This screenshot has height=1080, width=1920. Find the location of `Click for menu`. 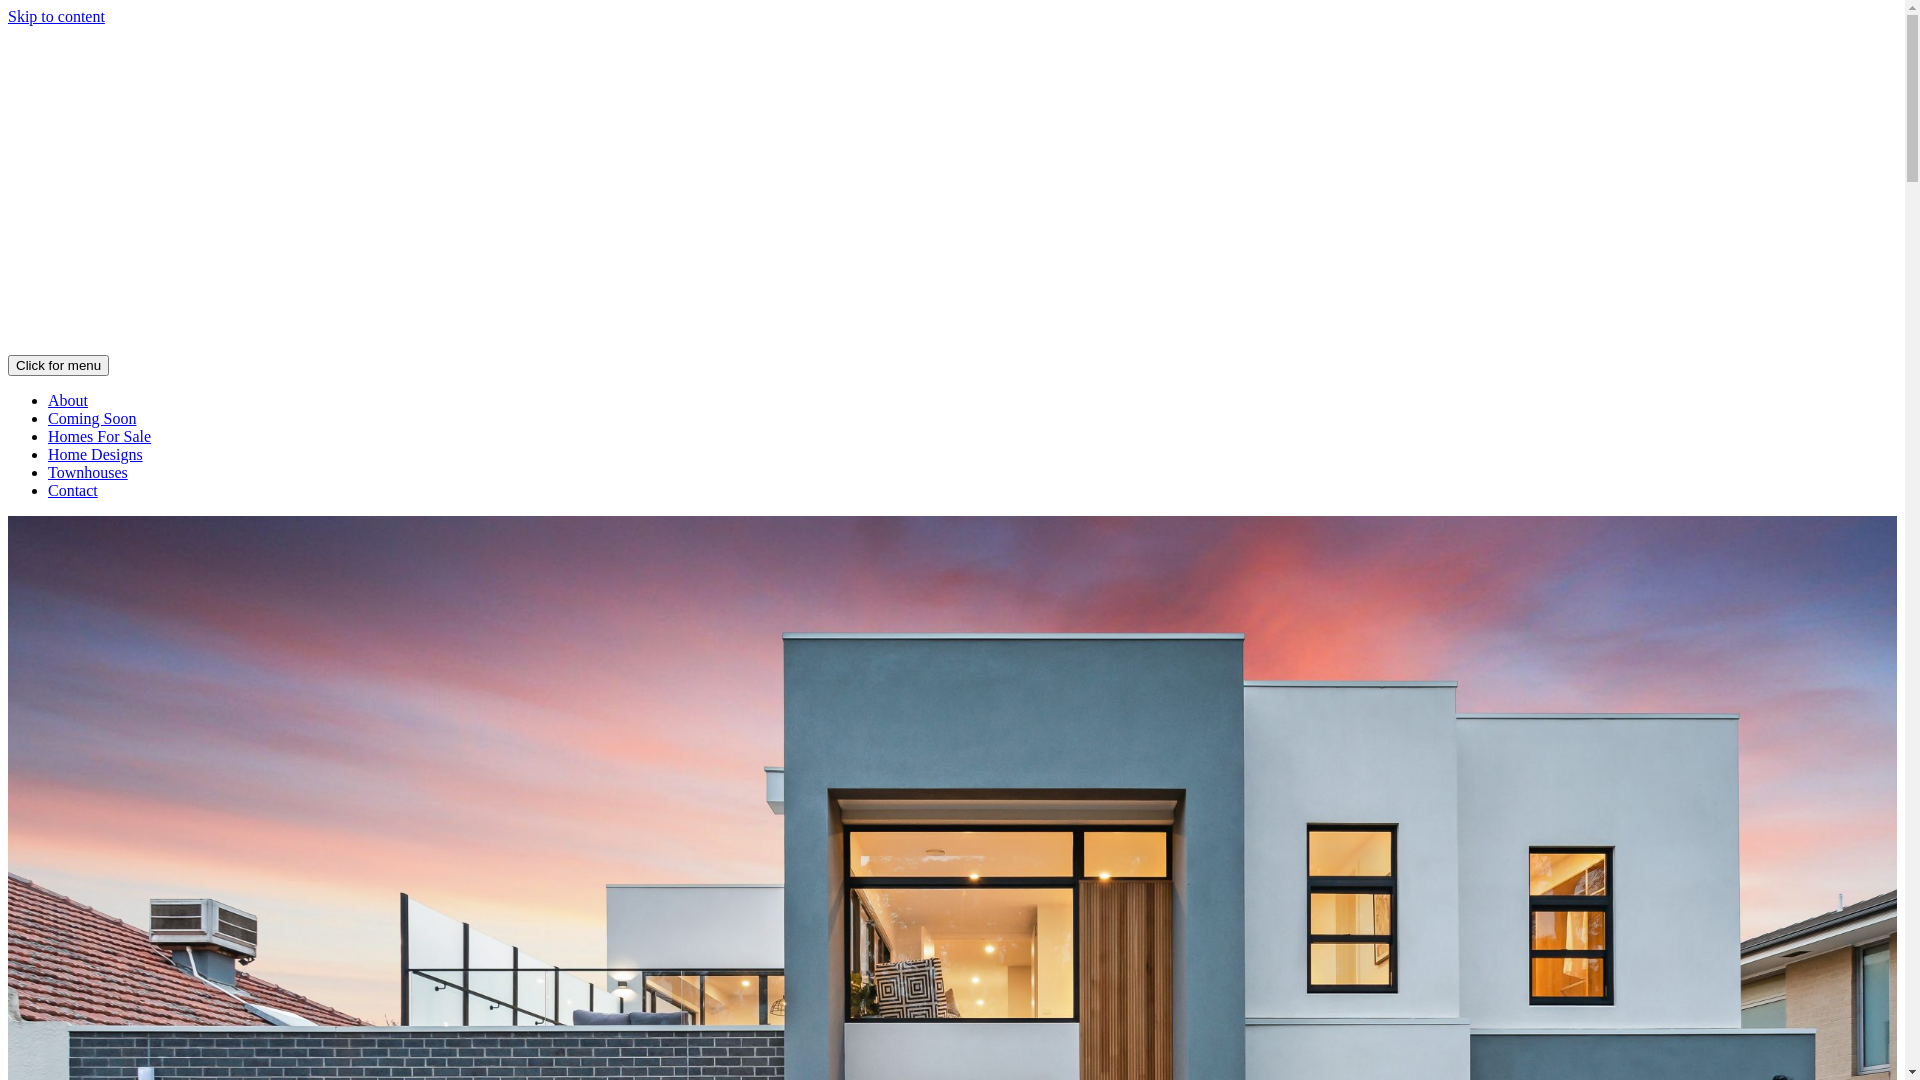

Click for menu is located at coordinates (58, 366).